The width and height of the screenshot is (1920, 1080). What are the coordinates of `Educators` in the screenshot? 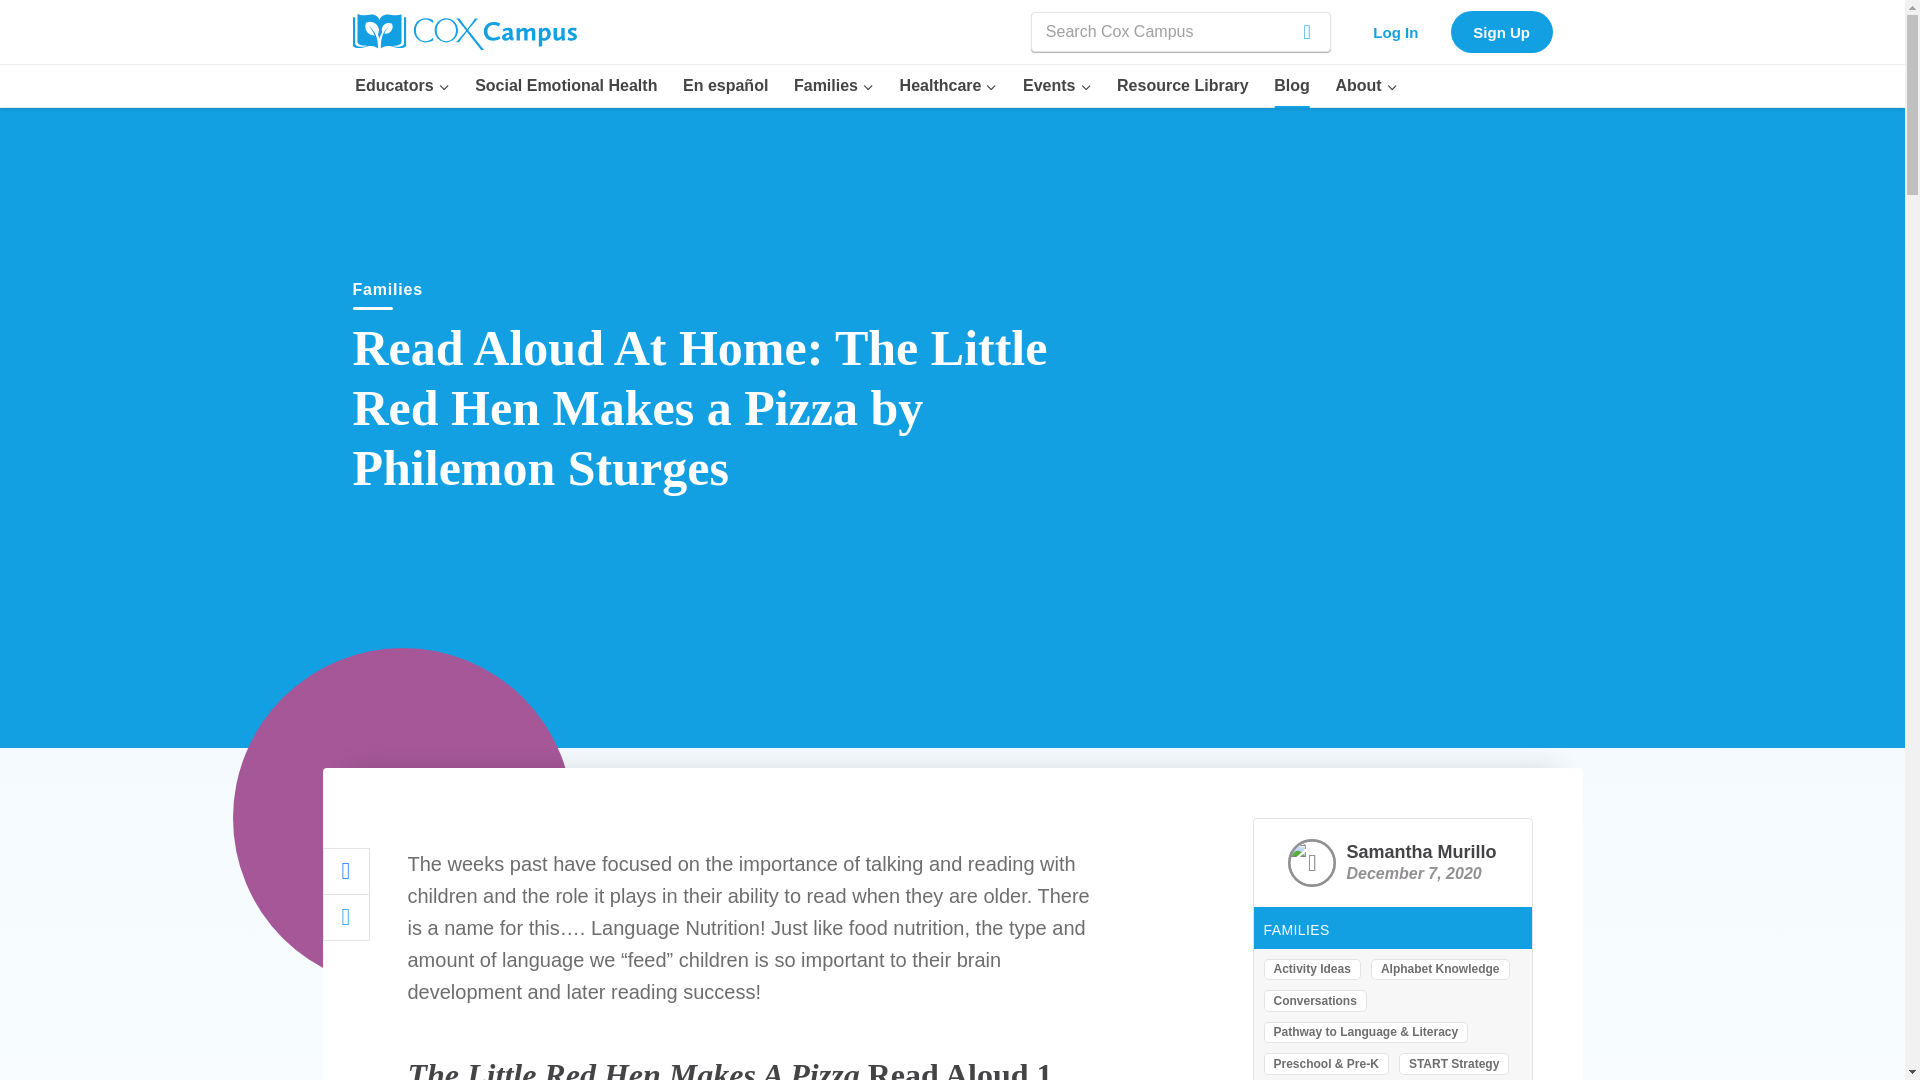 It's located at (402, 85).